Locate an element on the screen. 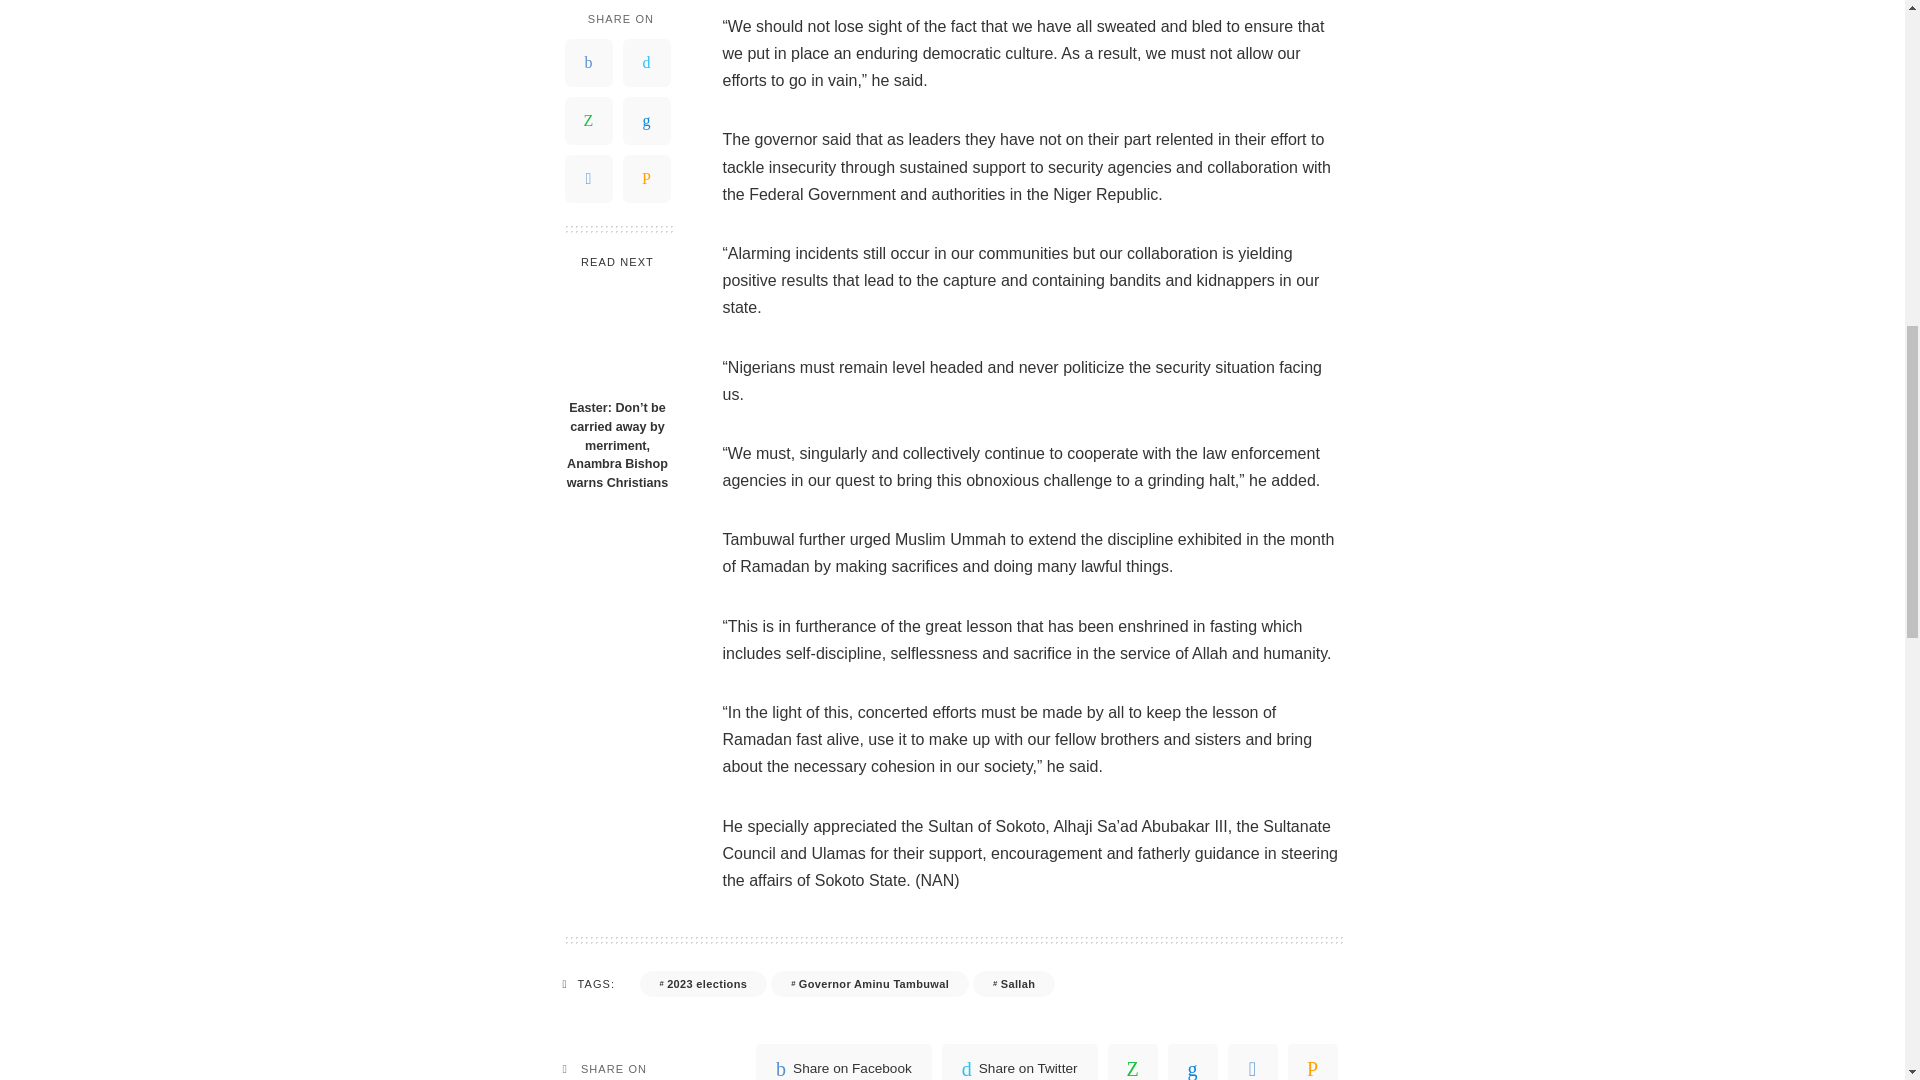 The image size is (1920, 1080). WhatsApp is located at coordinates (1132, 1062).